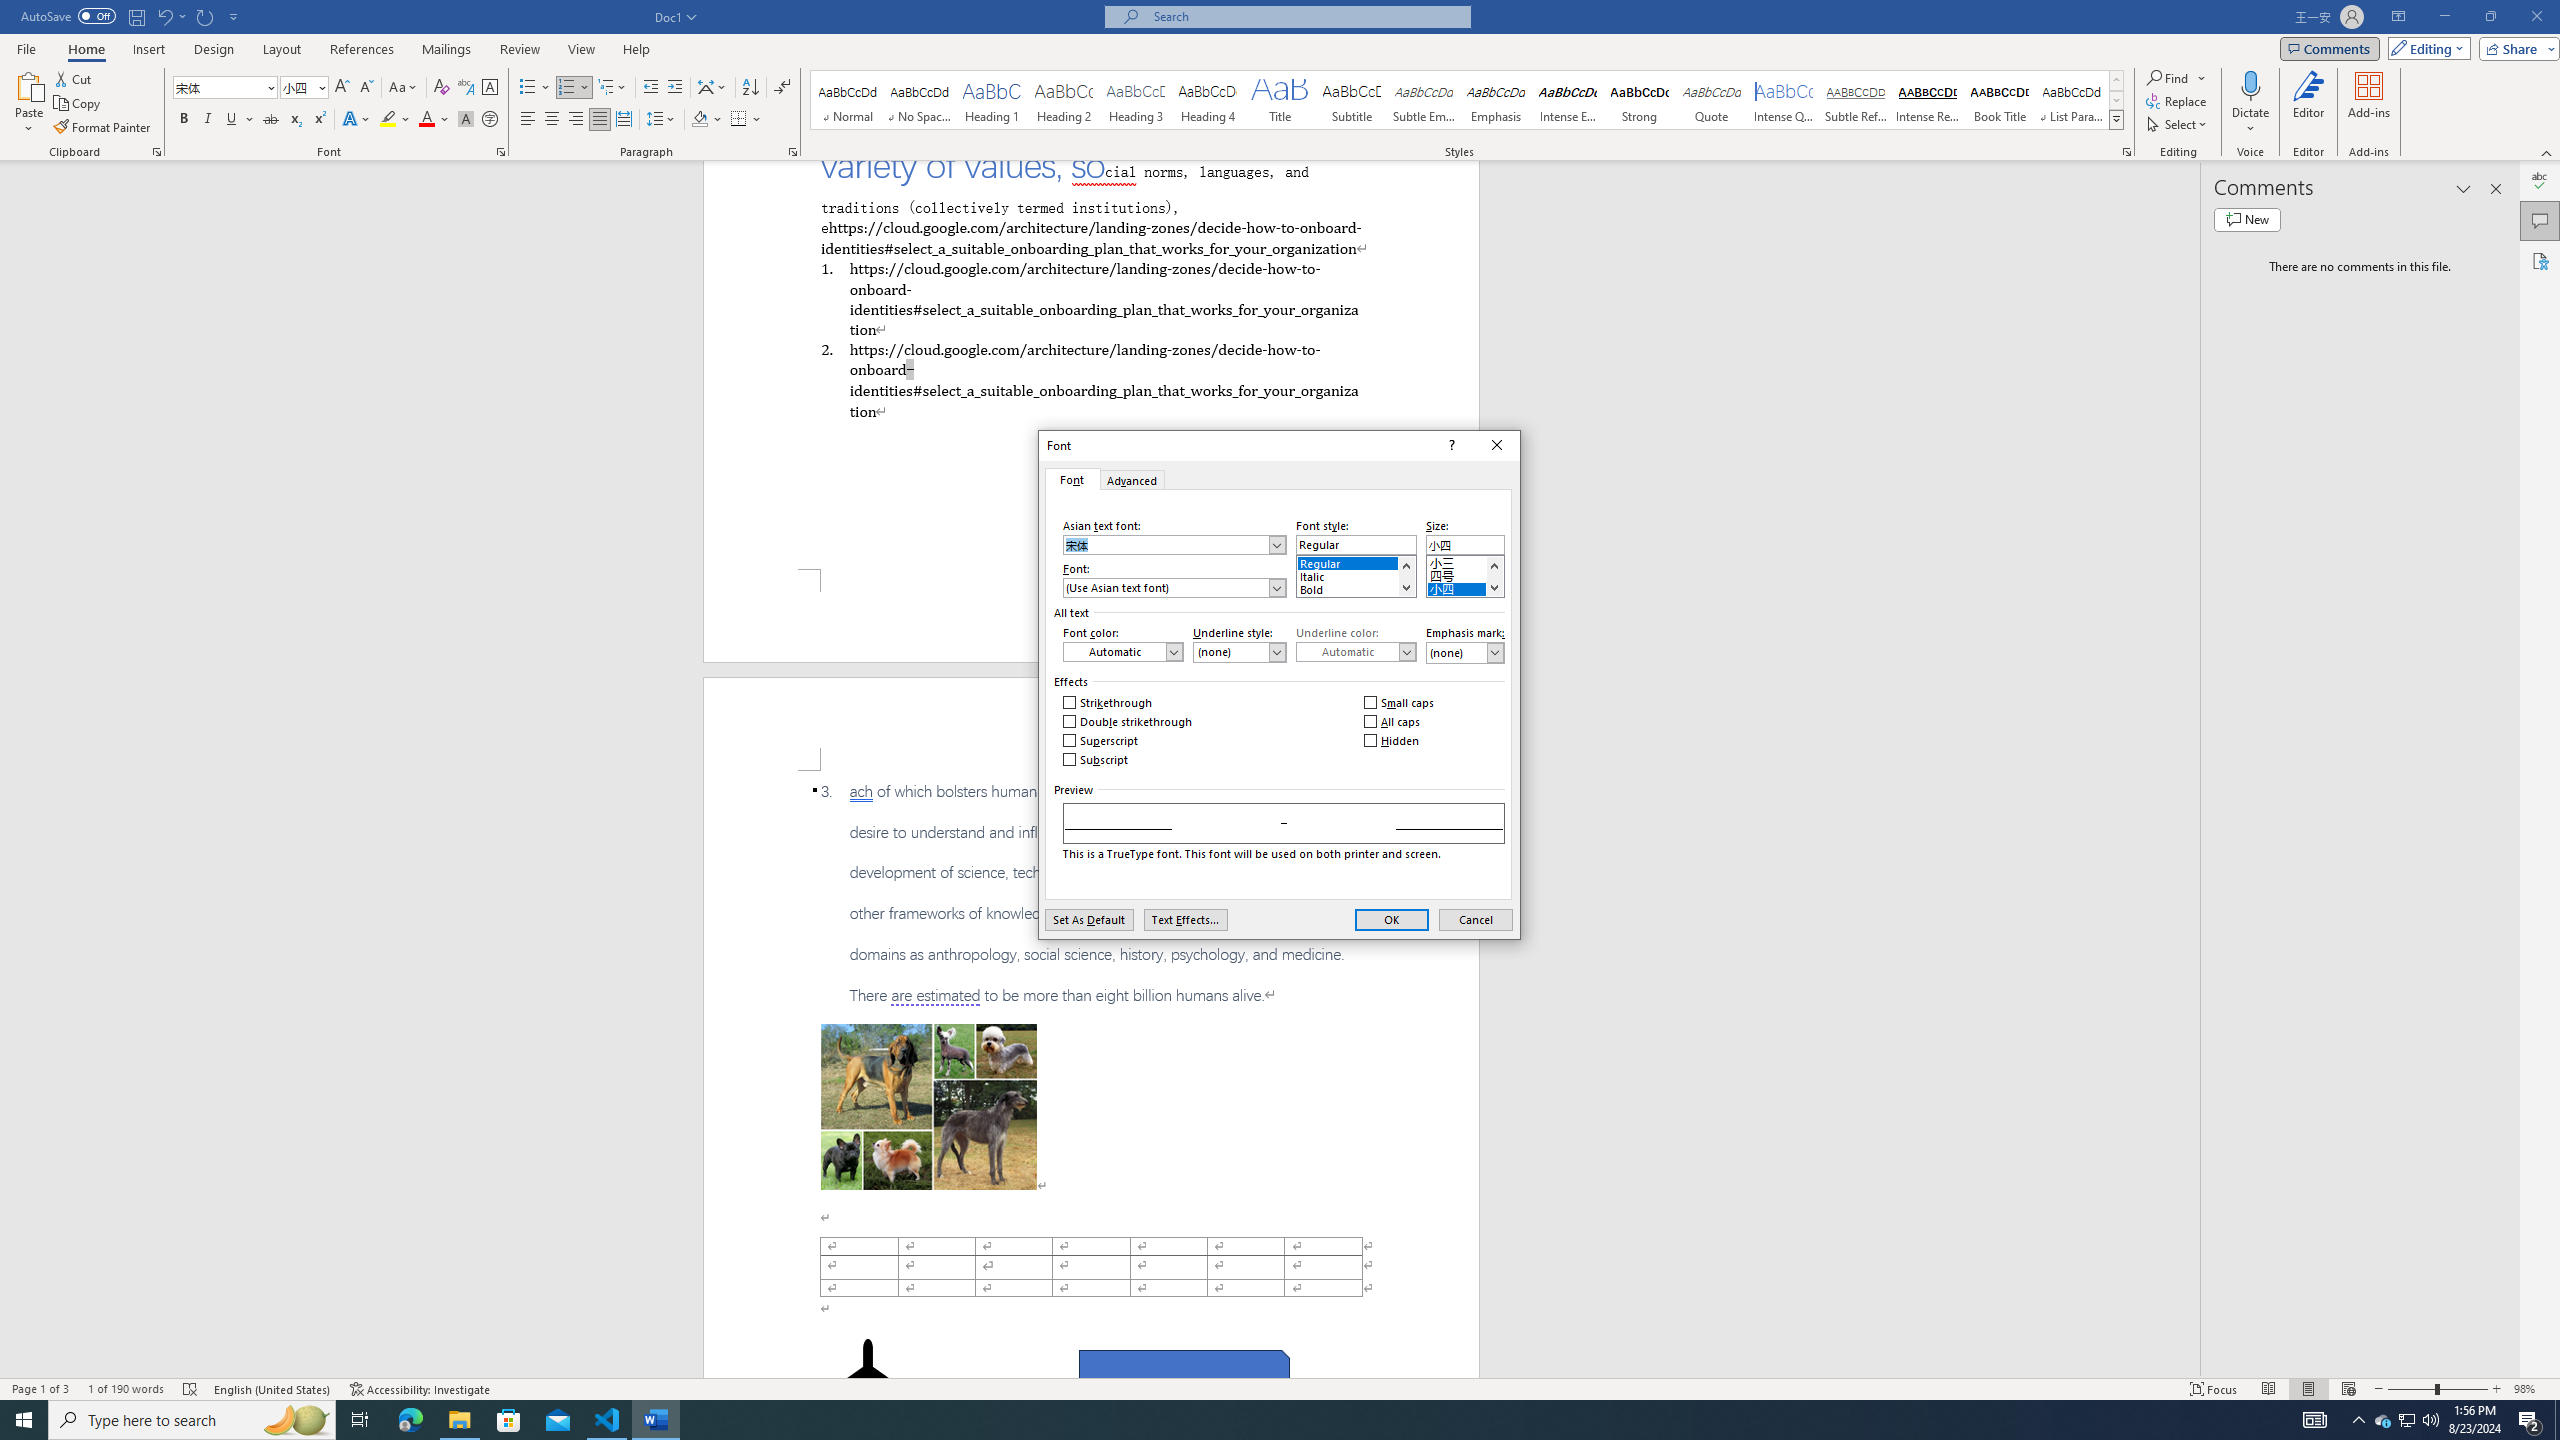 The height and width of the screenshot is (1440, 2560). Describe the element at coordinates (1184, 1373) in the screenshot. I see `Rectangle: Diagonal Corners Snipped 2` at that location.